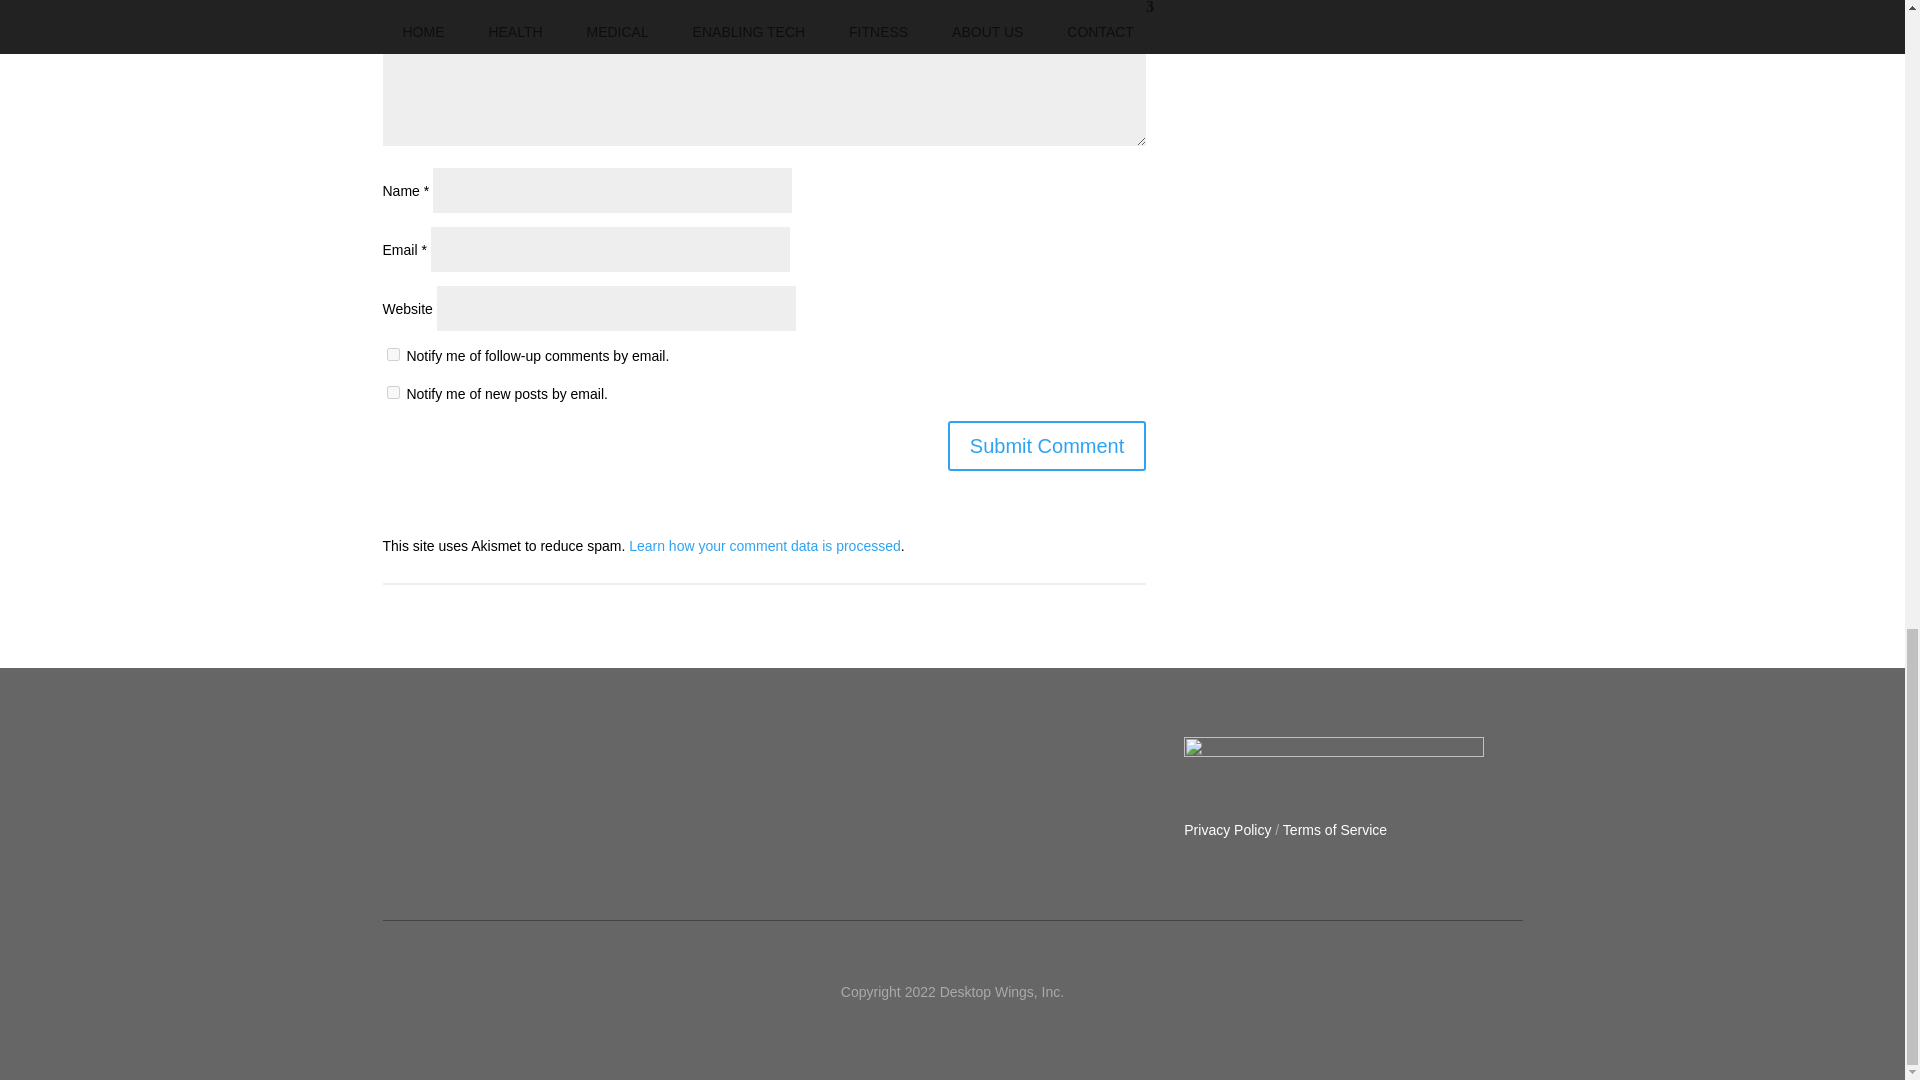  What do you see at coordinates (764, 546) in the screenshot?
I see `Learn how your comment data is processed` at bounding box center [764, 546].